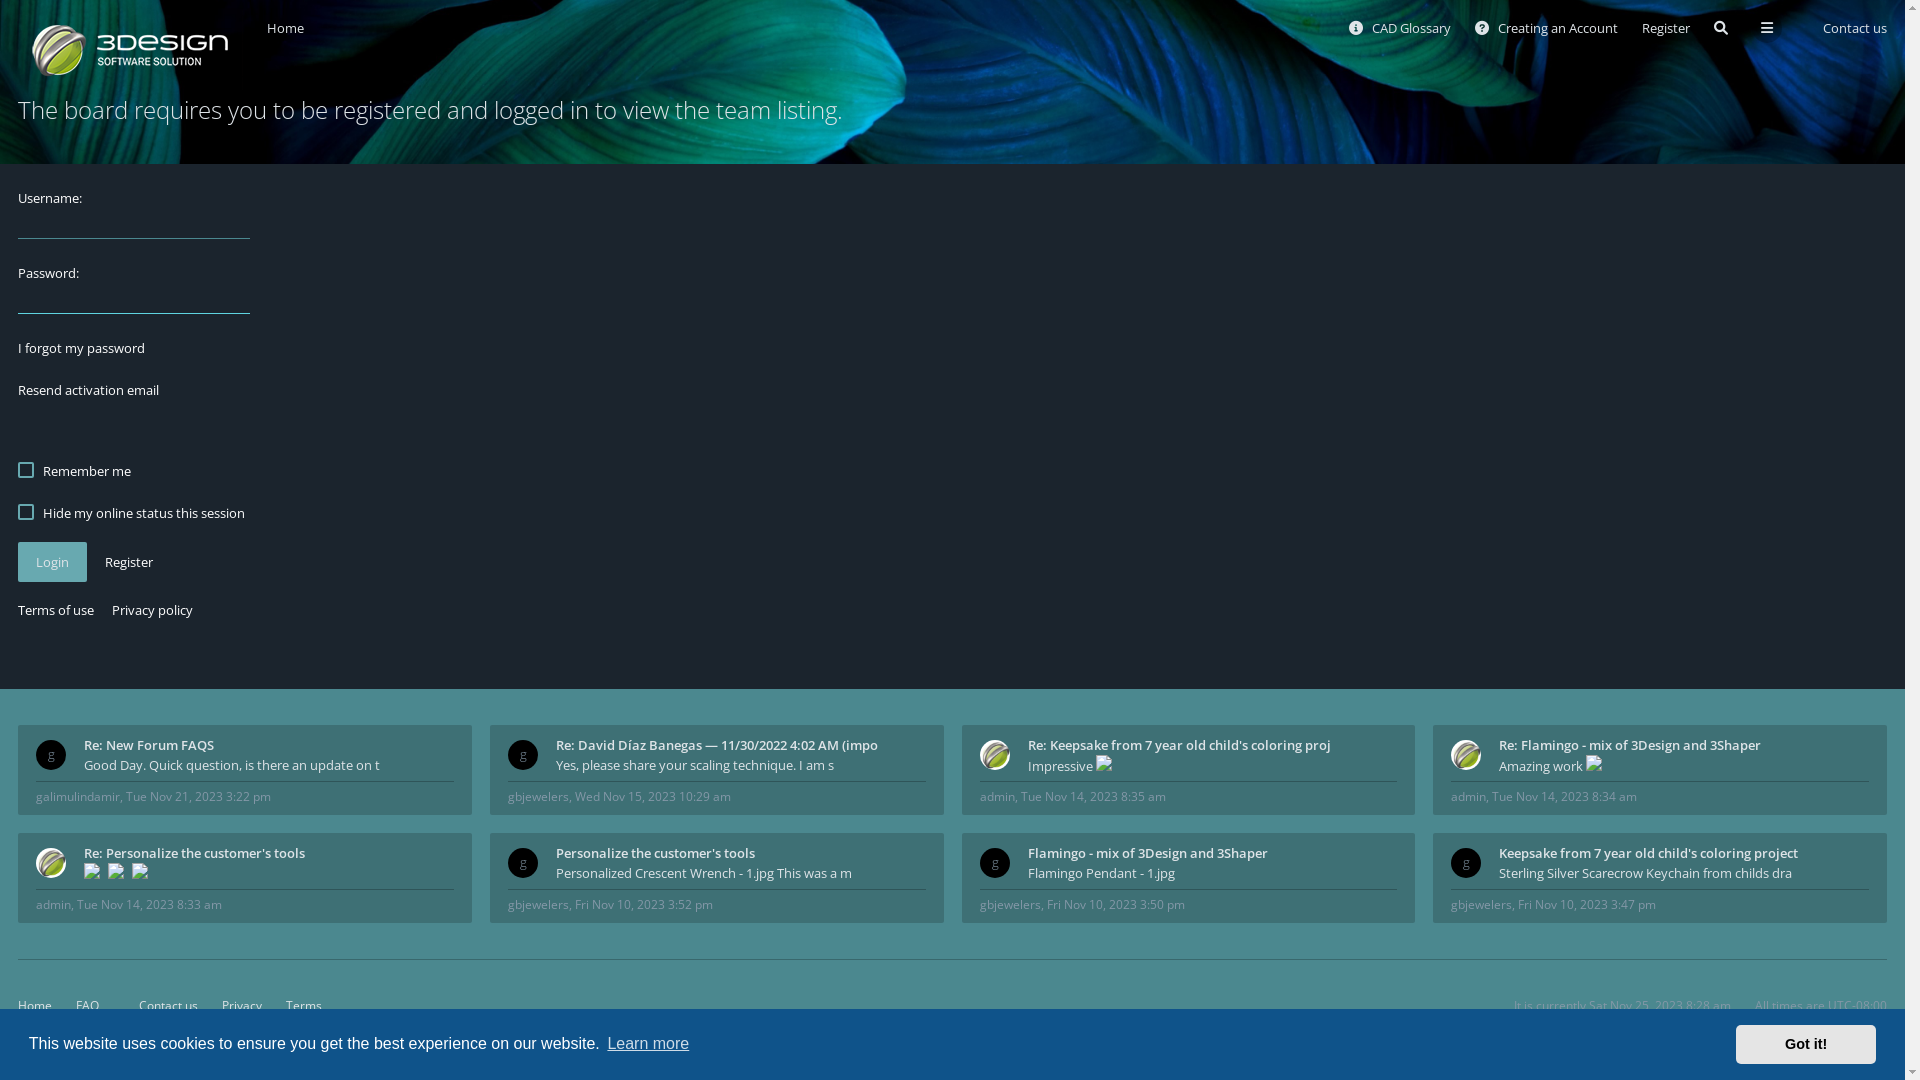 This screenshot has height=1080, width=1920. Describe the element at coordinates (1684, 853) in the screenshot. I see `Keepsake from 7 year old child's coloring project` at that location.